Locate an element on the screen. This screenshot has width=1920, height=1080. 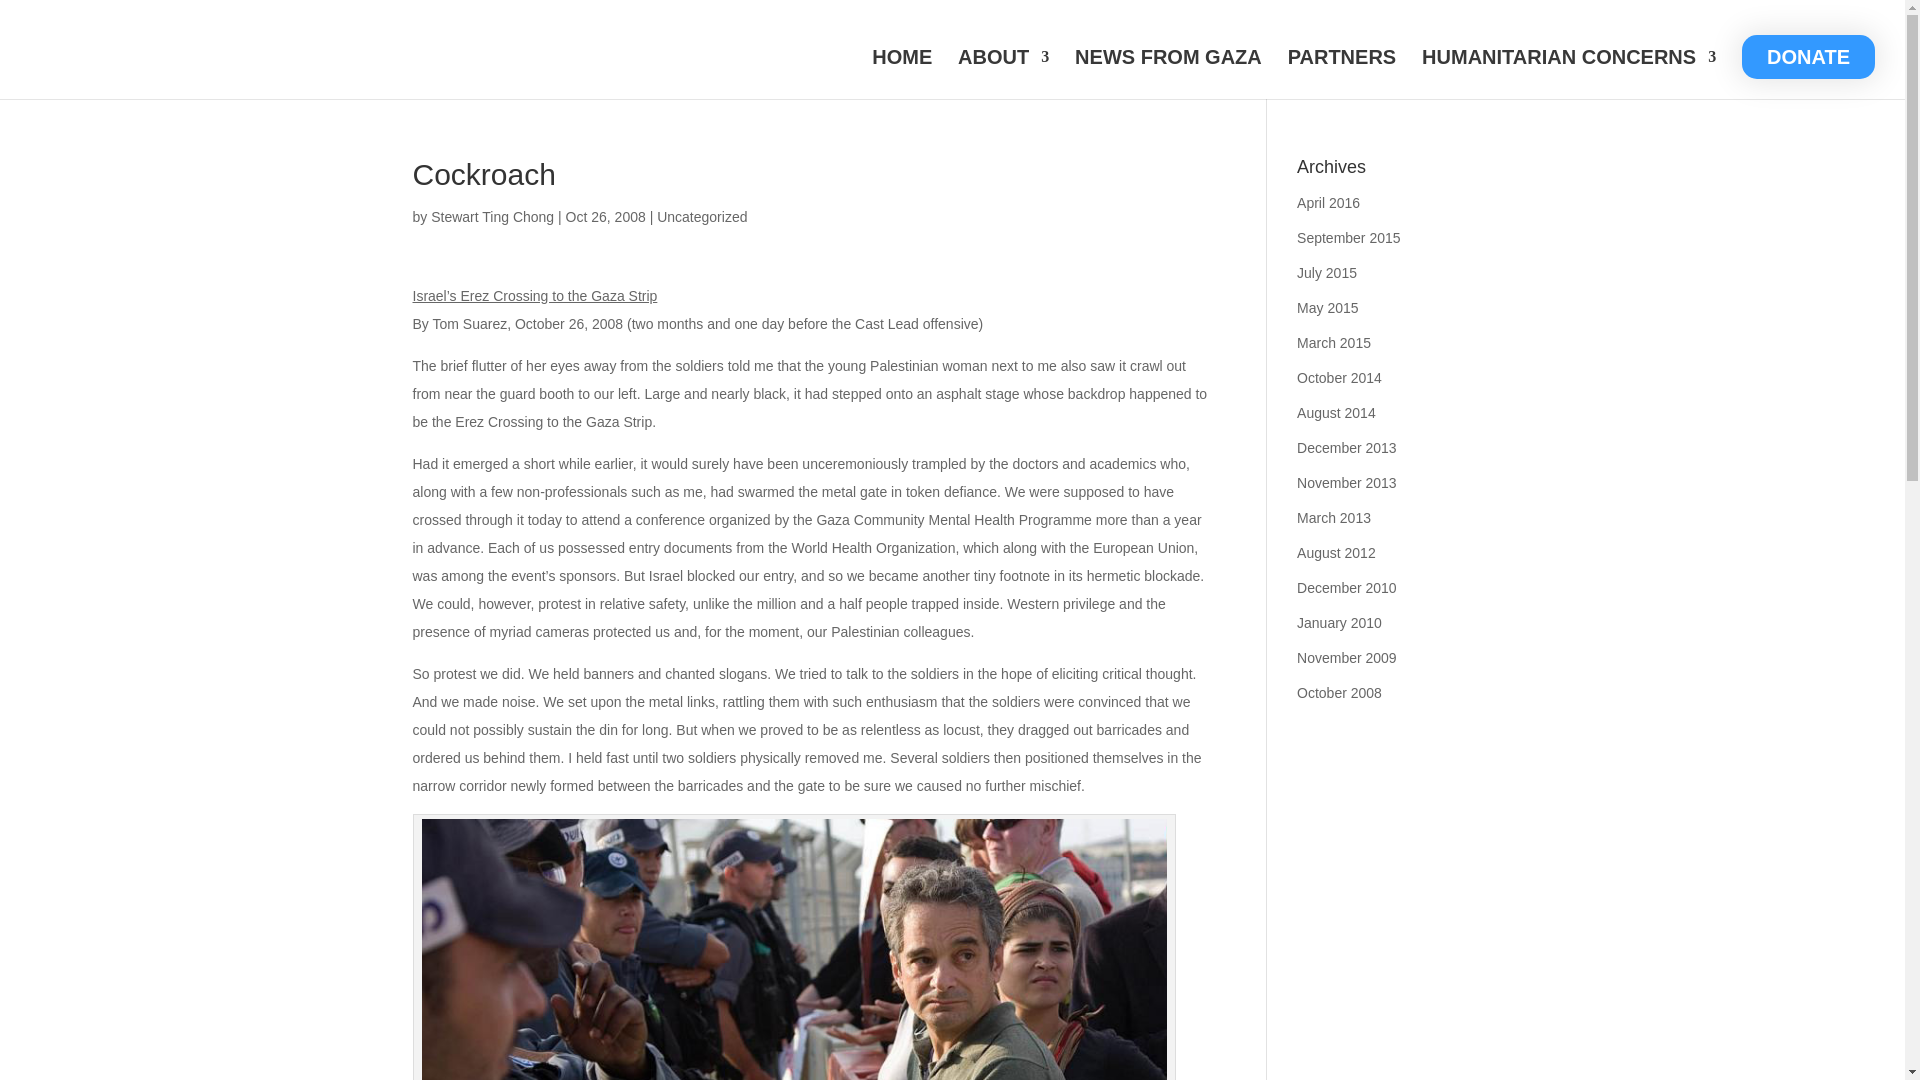
PARTNERS is located at coordinates (1342, 74).